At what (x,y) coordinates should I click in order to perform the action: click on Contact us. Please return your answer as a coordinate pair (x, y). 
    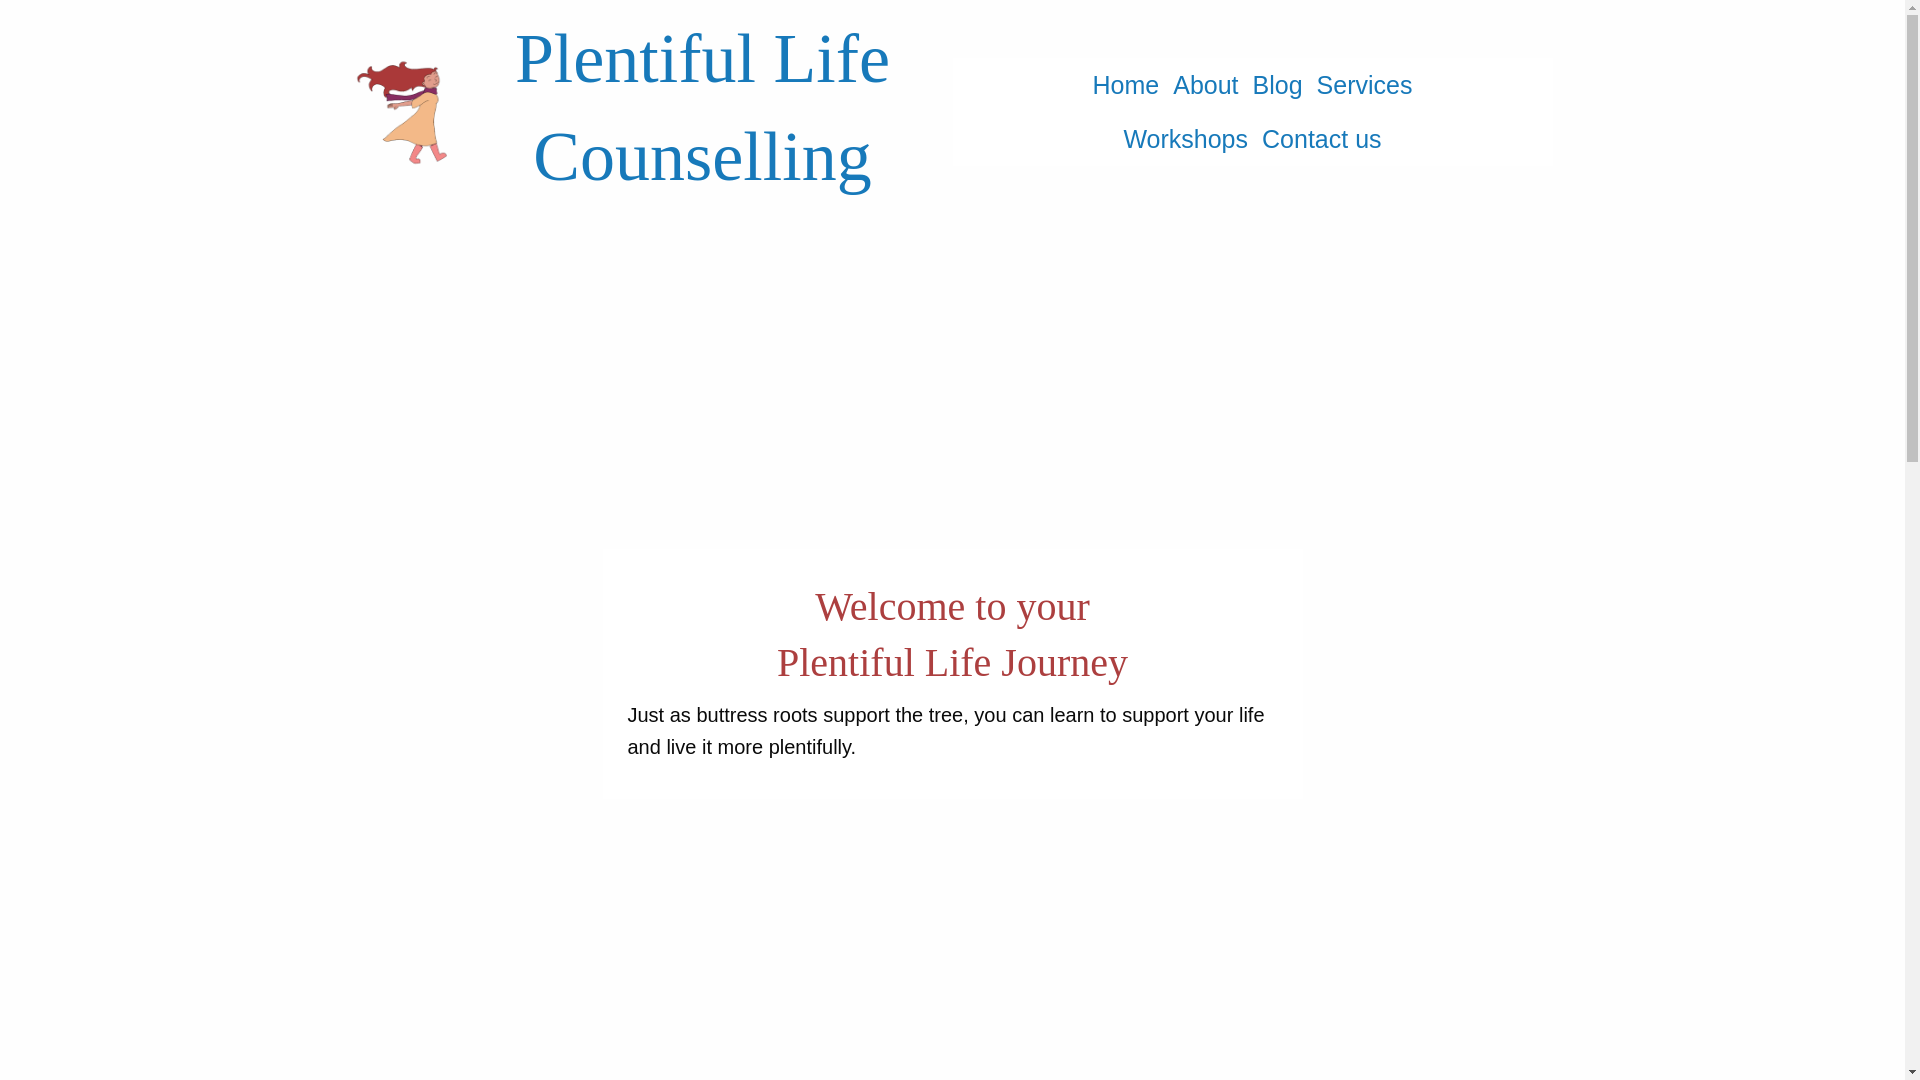
    Looking at the image, I should click on (1322, 139).